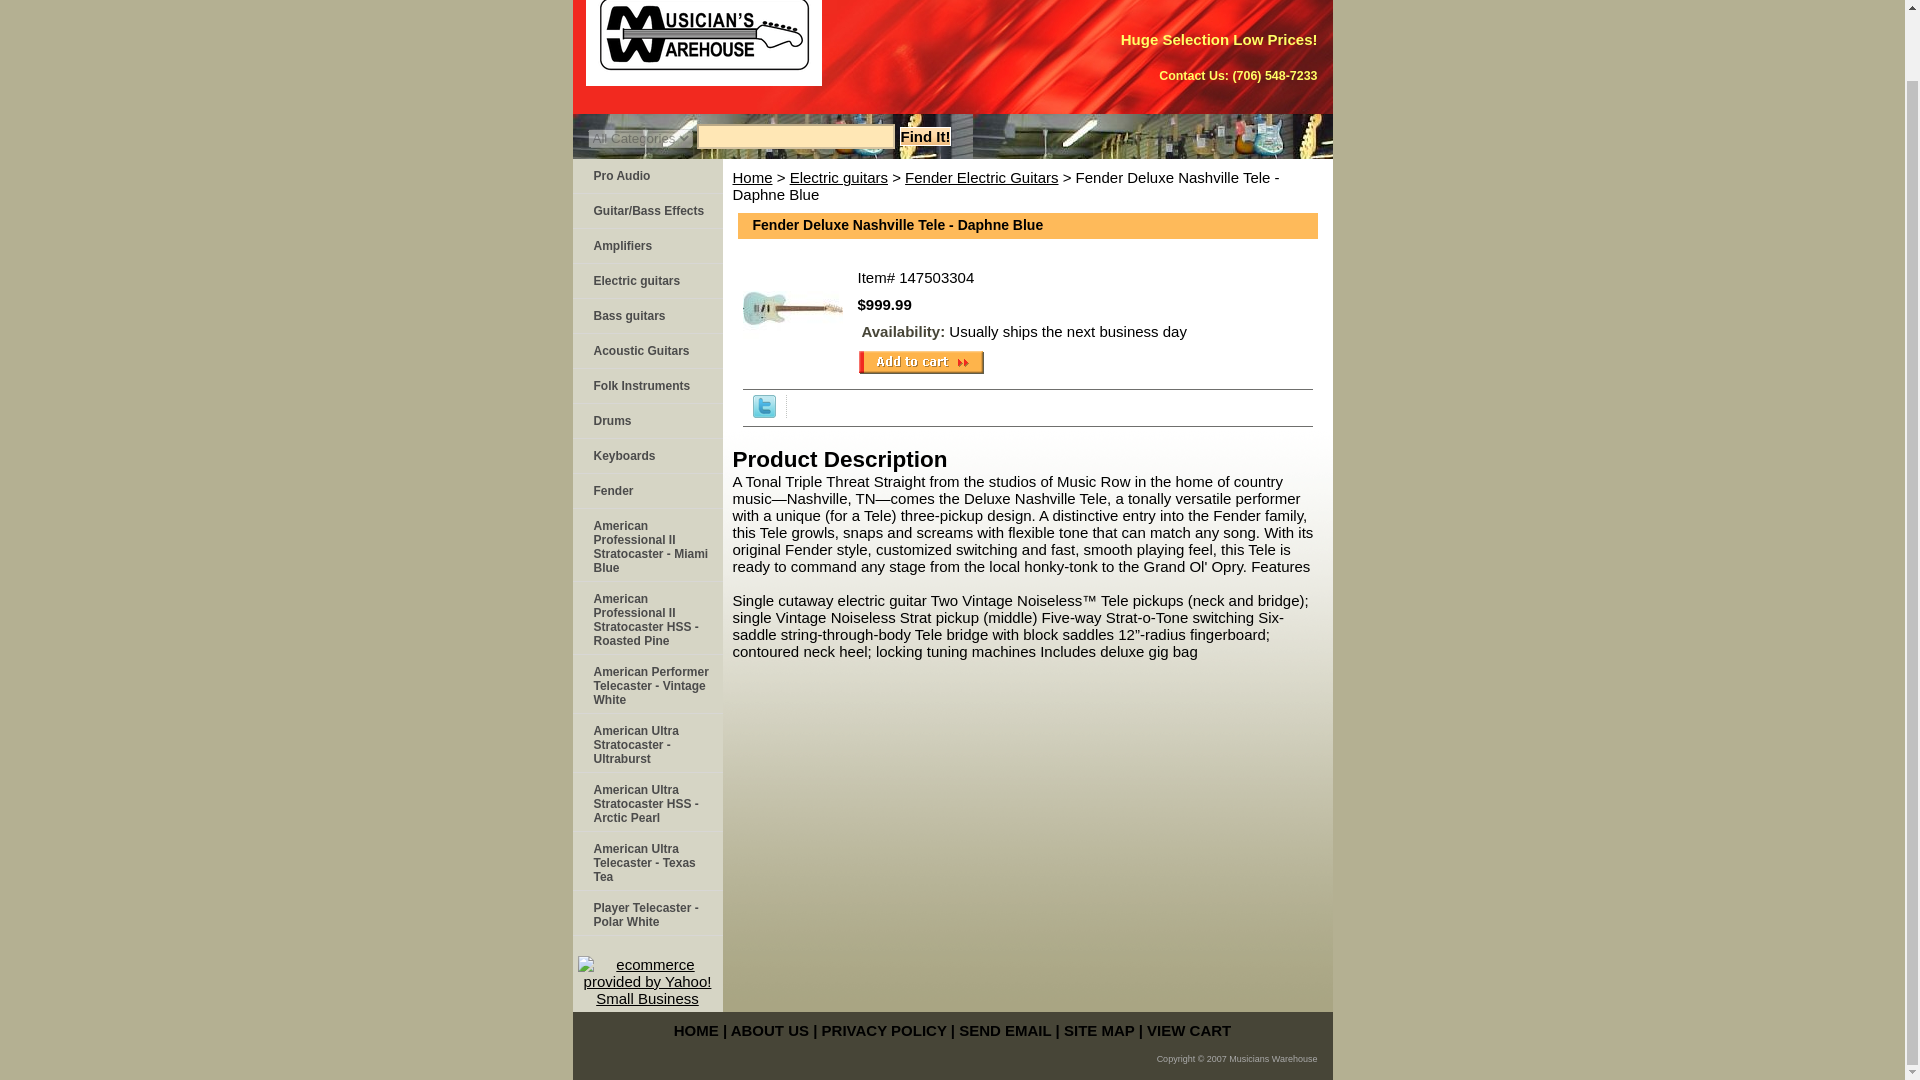 This screenshot has height=1080, width=1920. Describe the element at coordinates (646, 861) in the screenshot. I see `American Ultra Telecaster - Texas Tea` at that location.